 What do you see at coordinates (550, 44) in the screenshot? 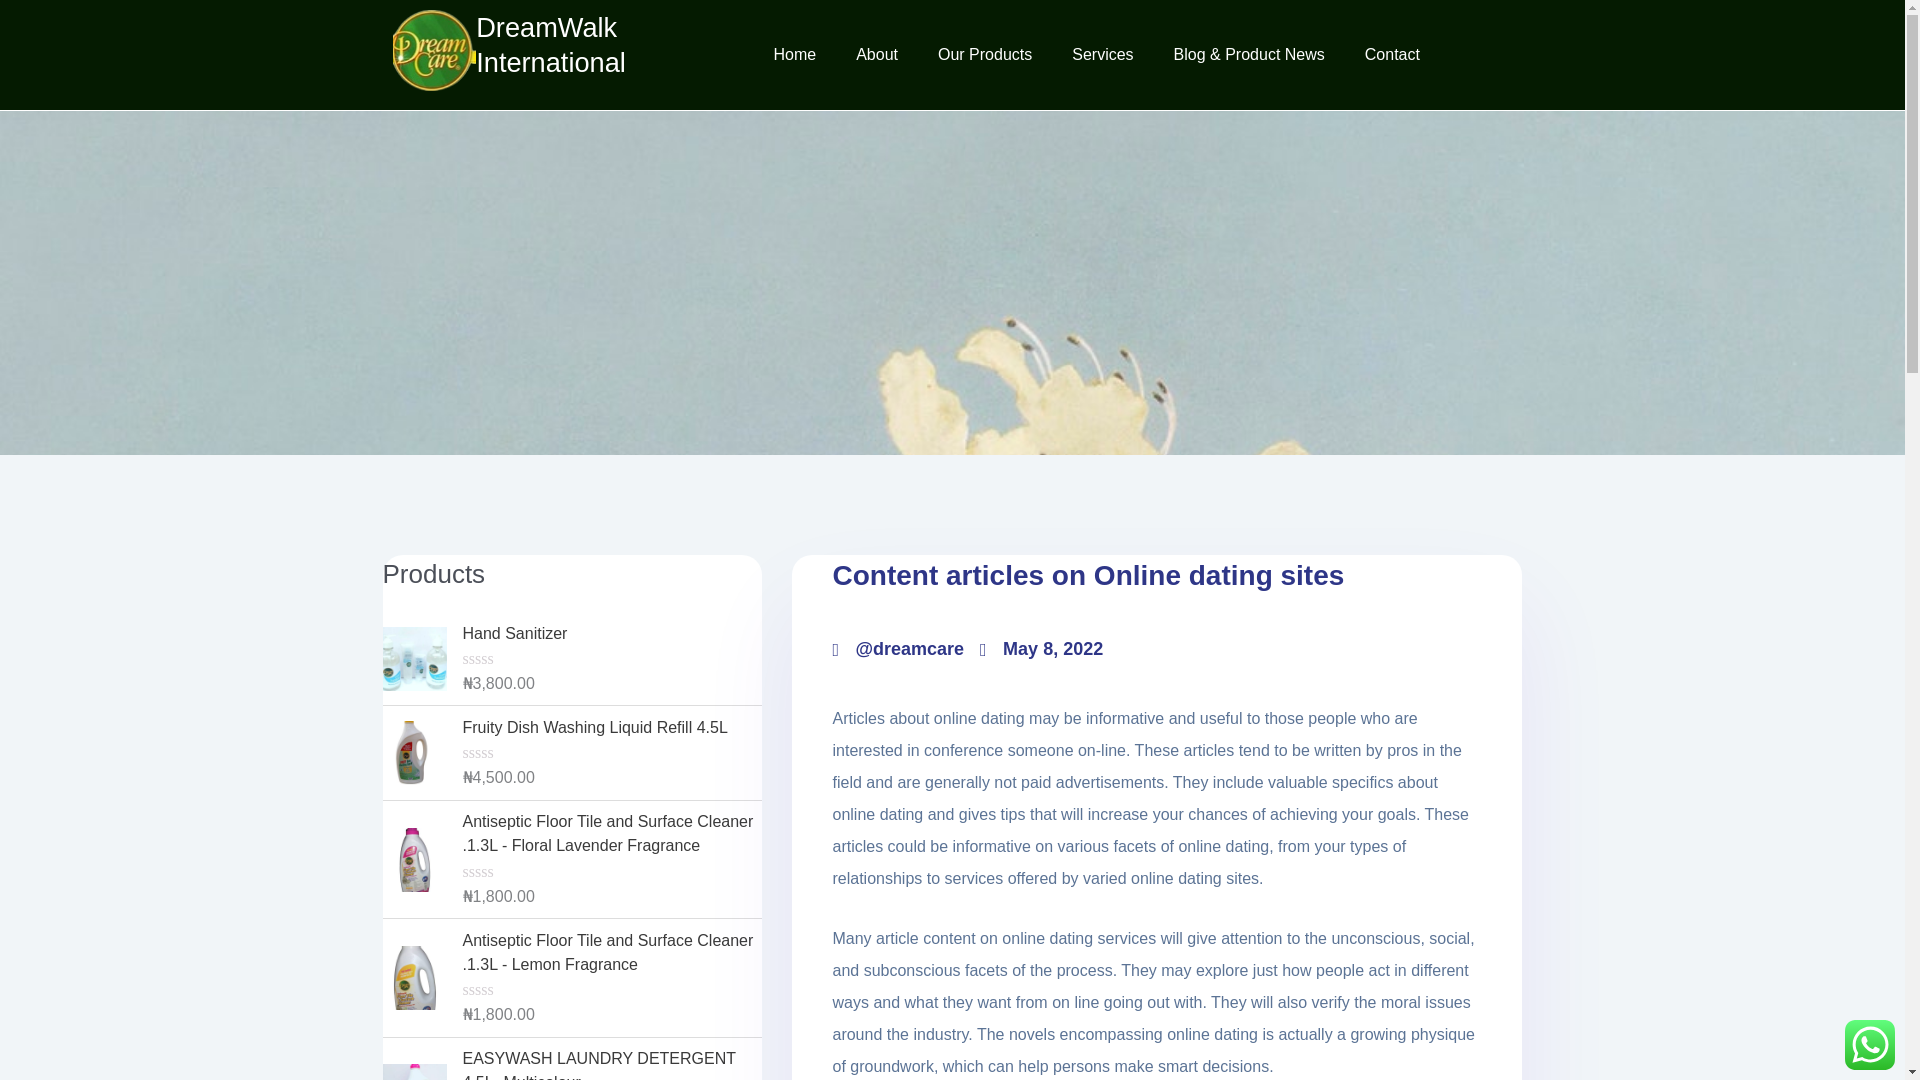
I see `DreamWalk International` at bounding box center [550, 44].